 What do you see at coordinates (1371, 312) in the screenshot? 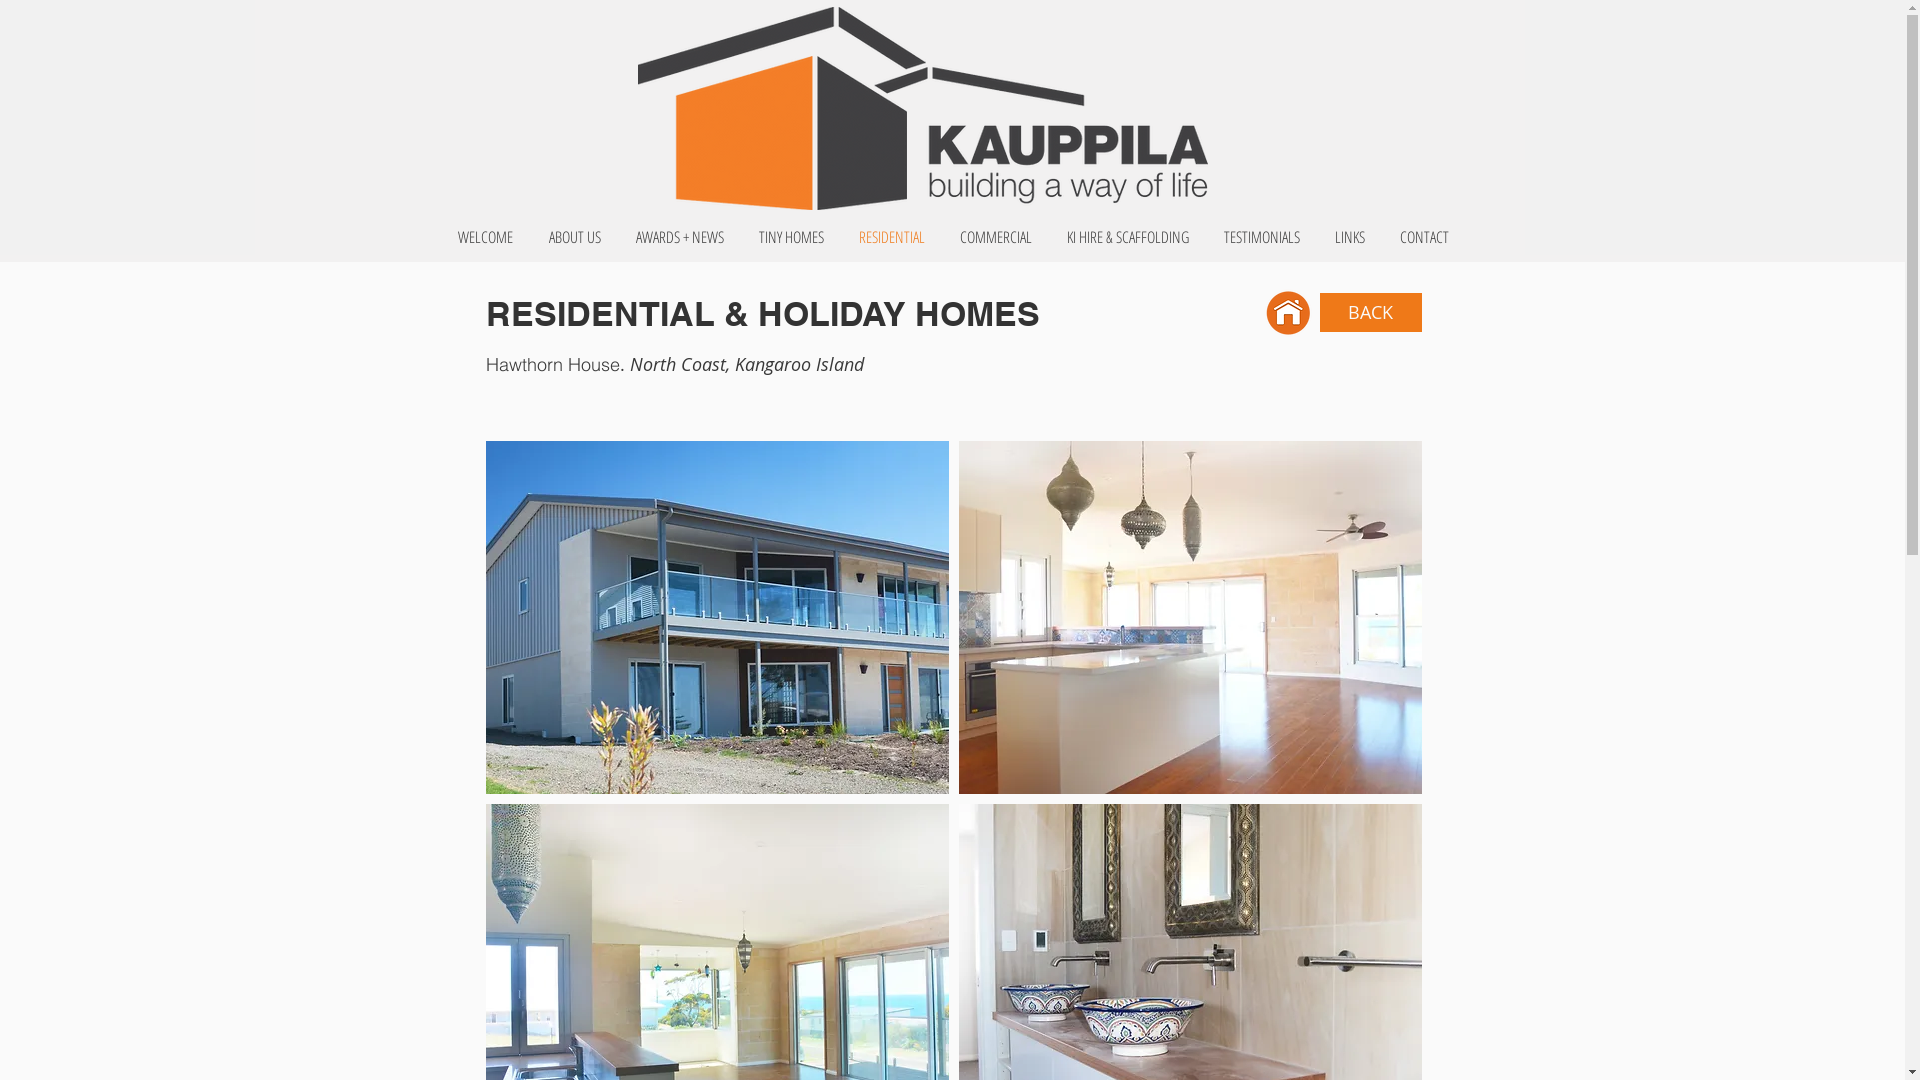
I see `BACK` at bounding box center [1371, 312].